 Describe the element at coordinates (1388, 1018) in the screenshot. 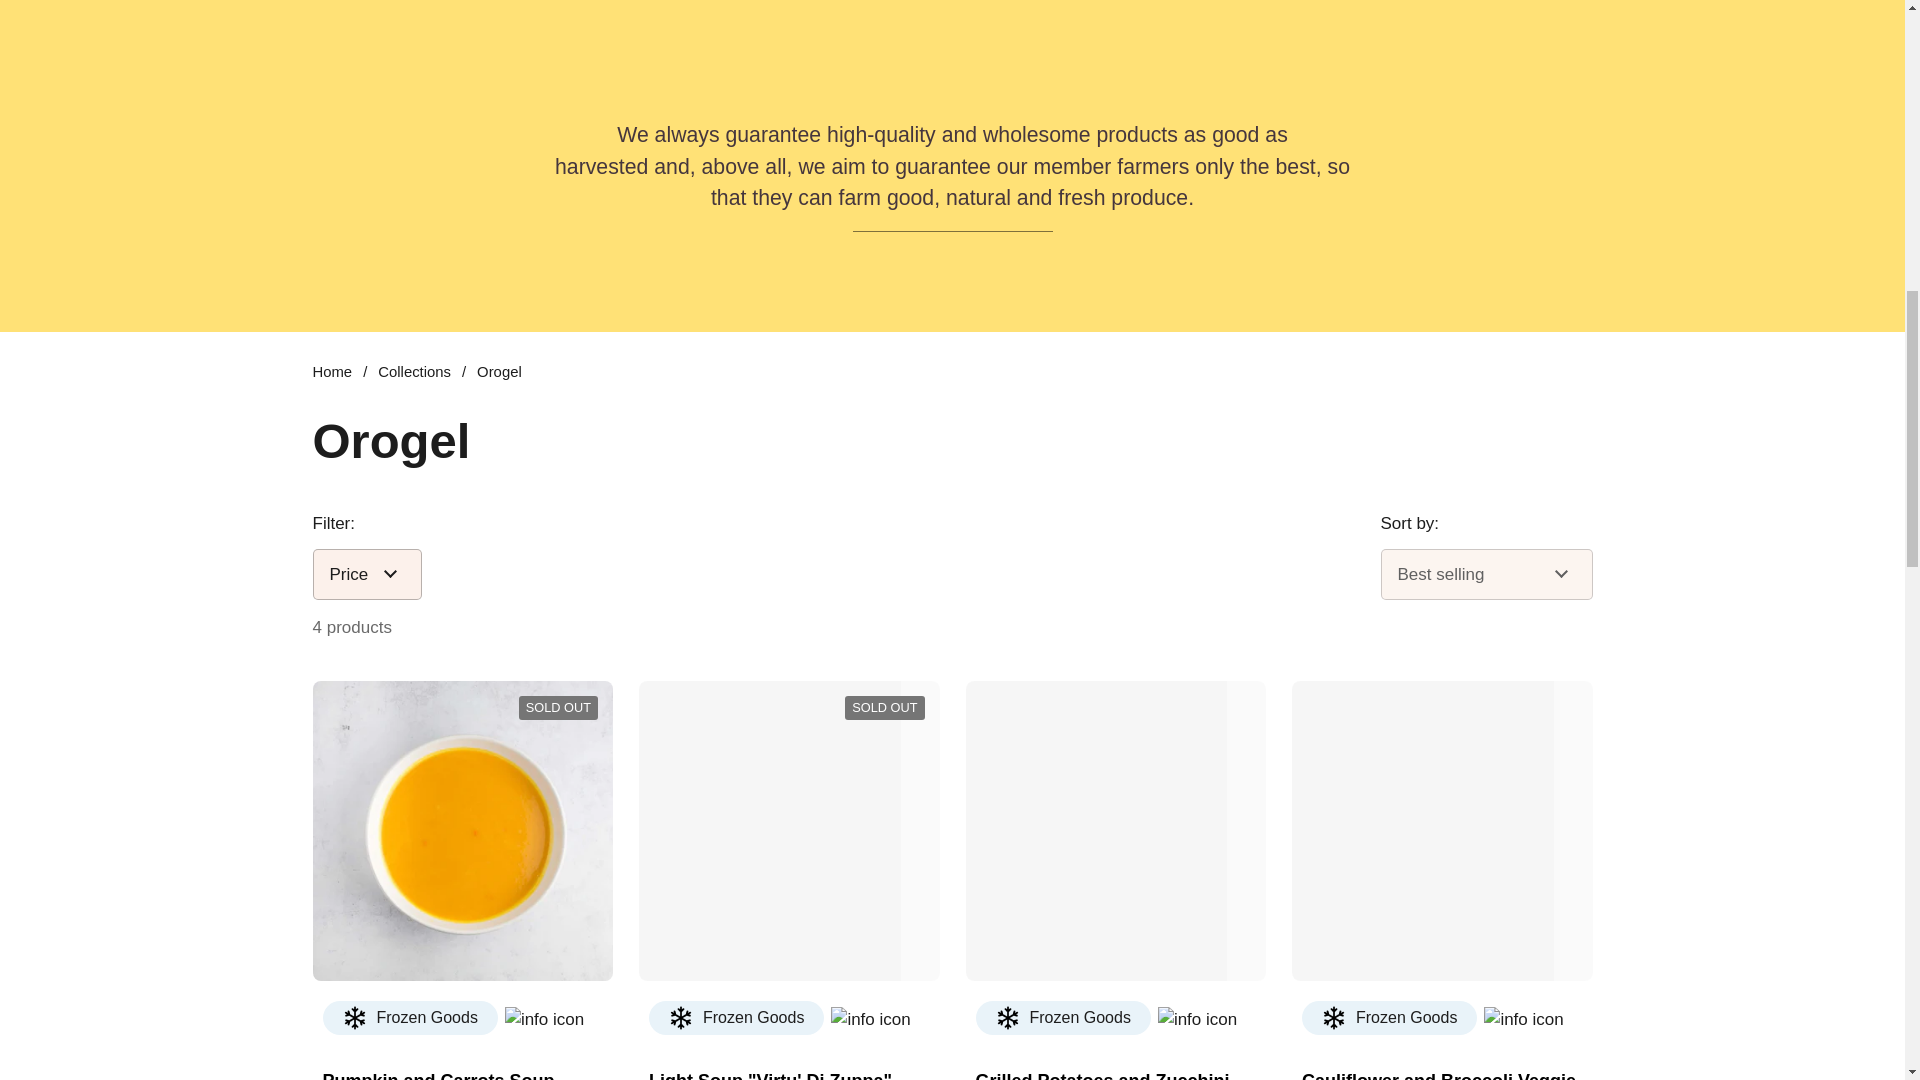

I see `This product is FROZENGOOD` at that location.